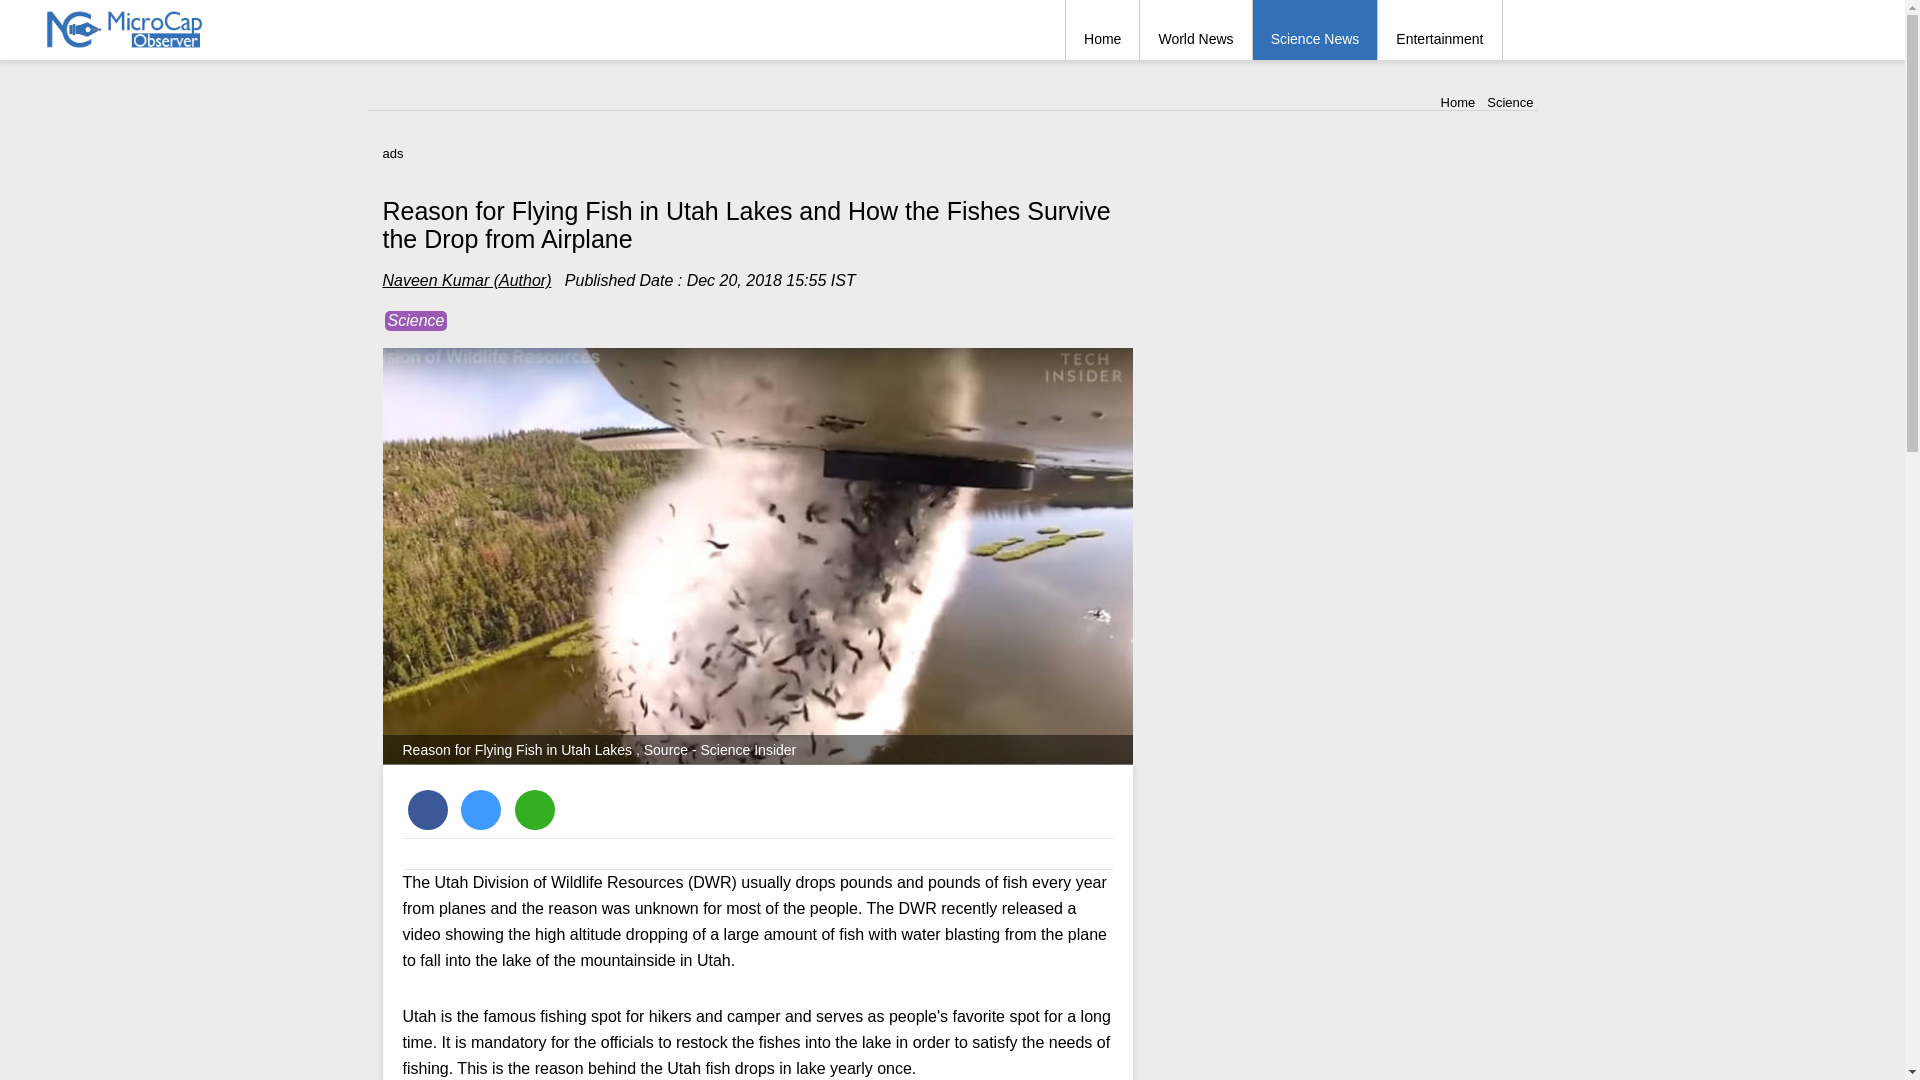  What do you see at coordinates (416, 320) in the screenshot?
I see `Science` at bounding box center [416, 320].